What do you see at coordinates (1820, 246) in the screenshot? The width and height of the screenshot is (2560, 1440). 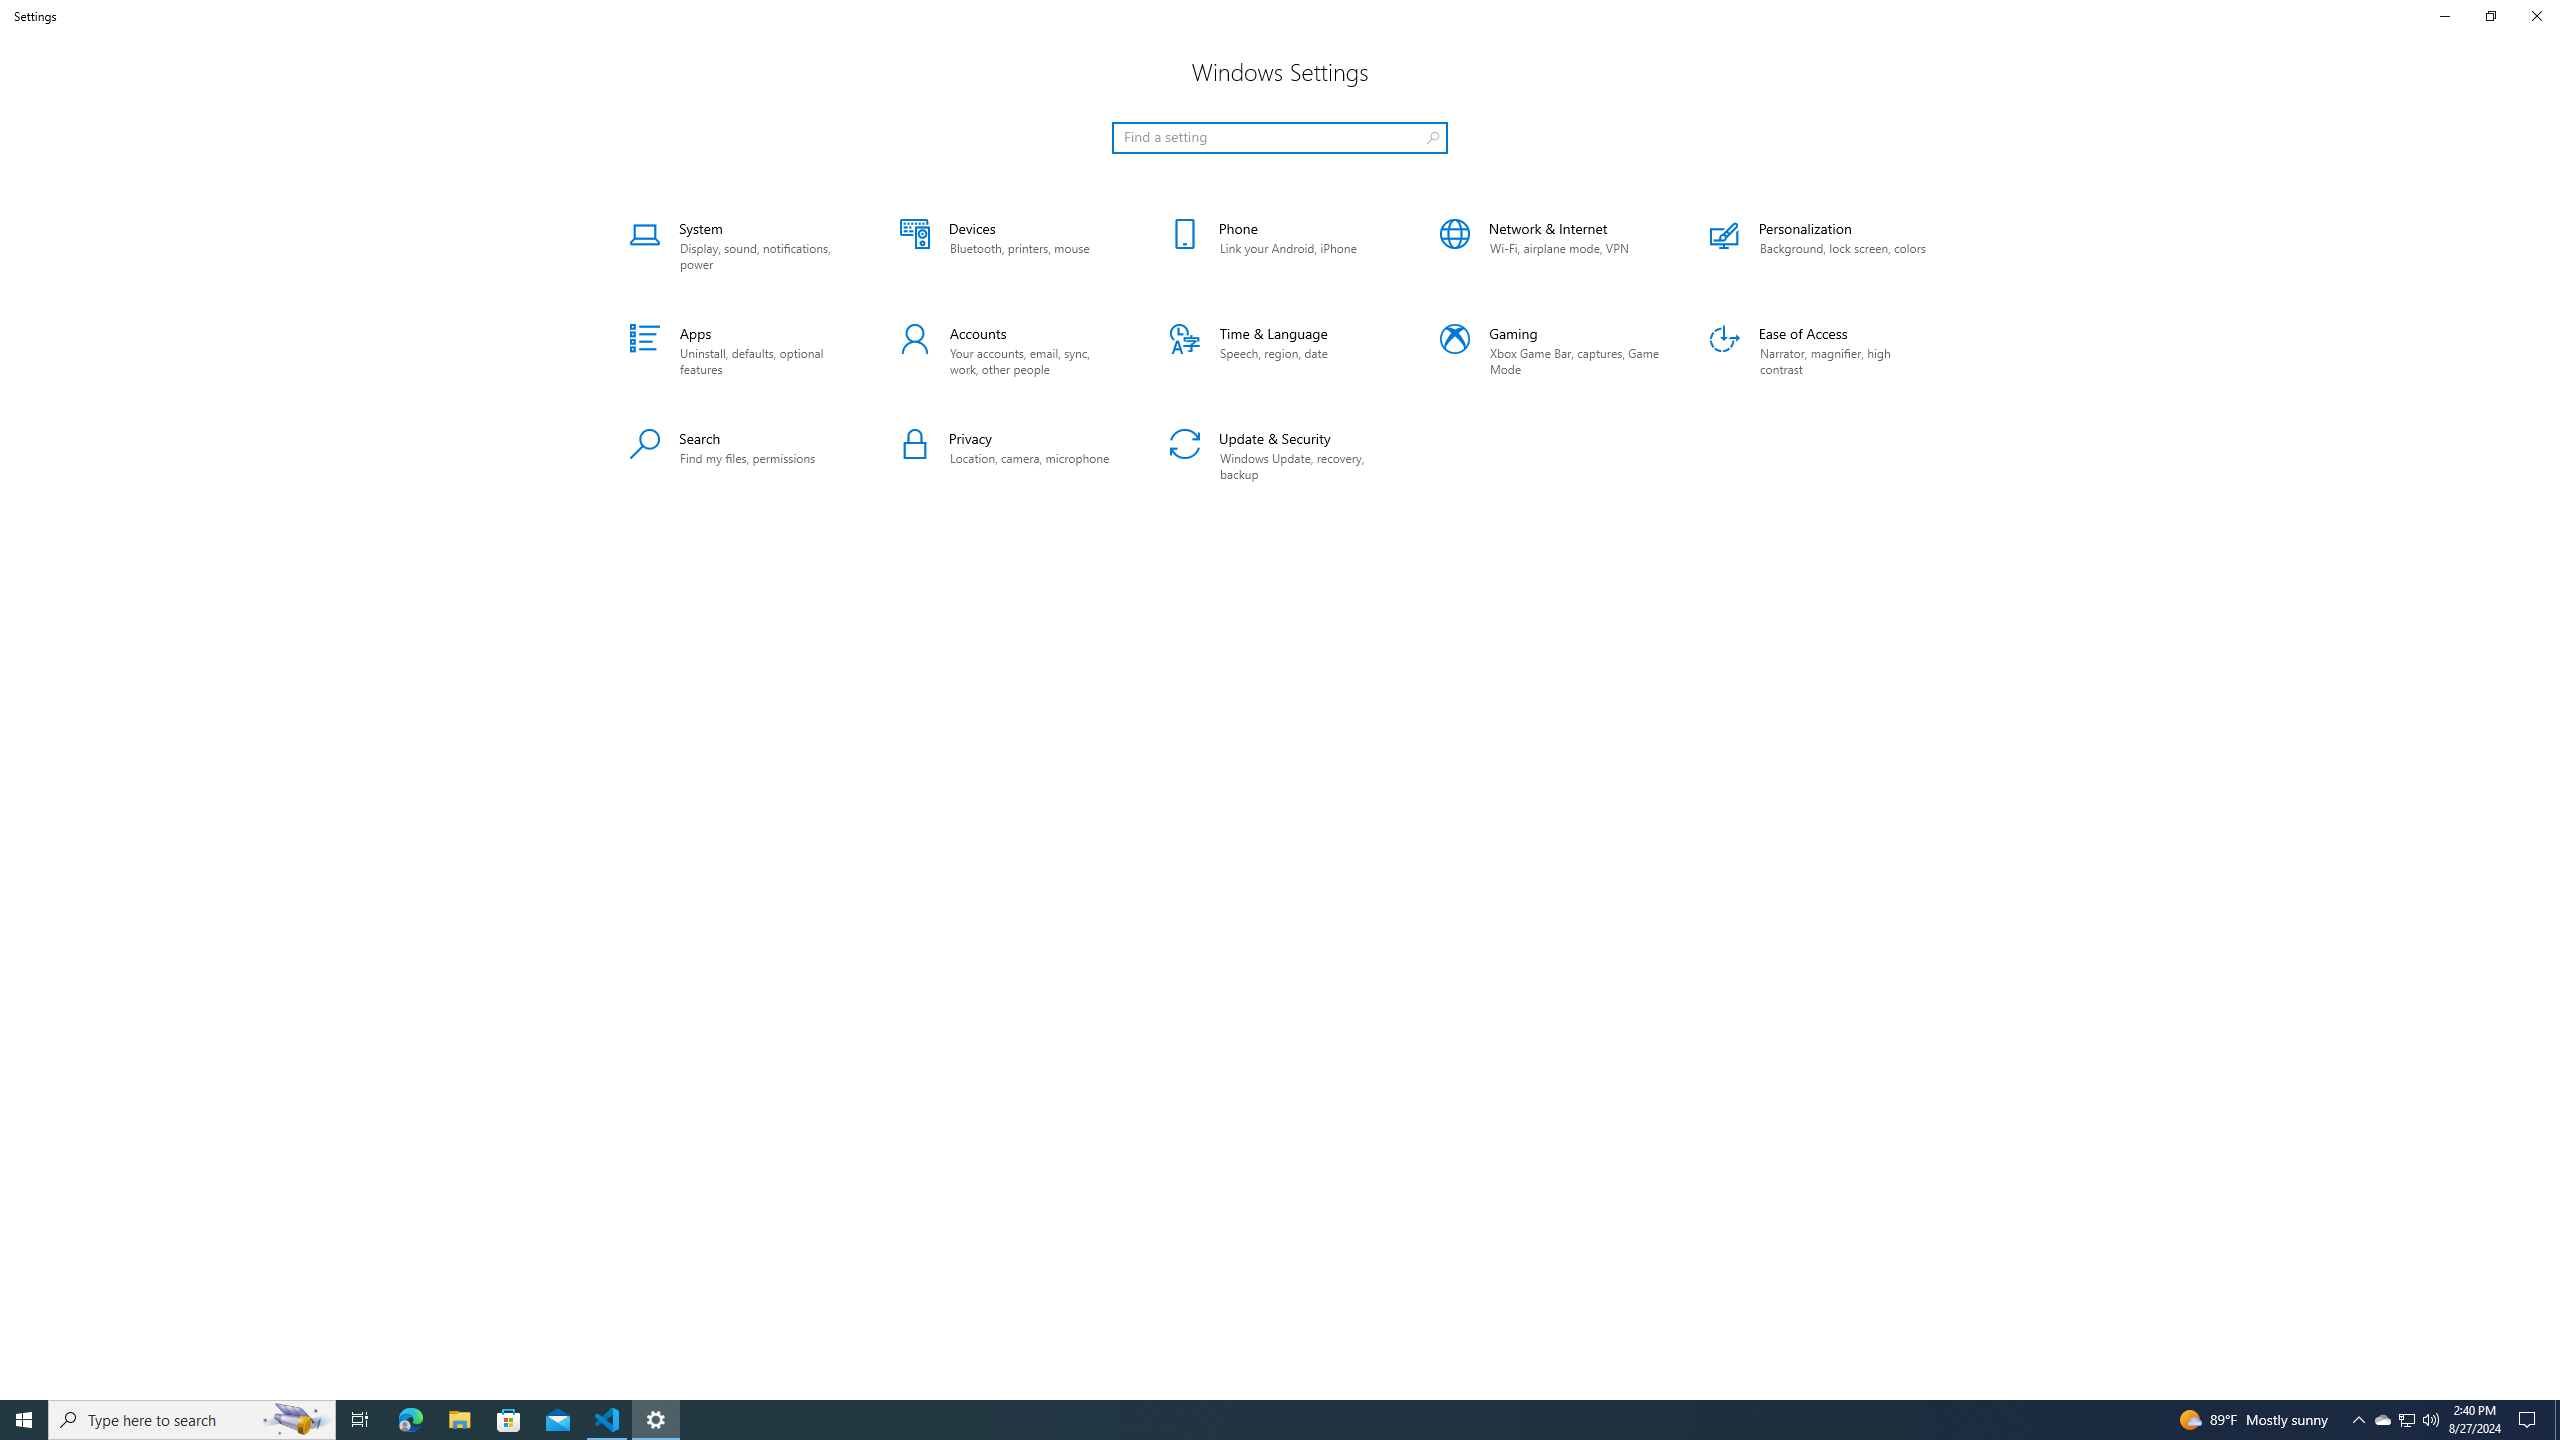 I see `Personalization` at bounding box center [1820, 246].